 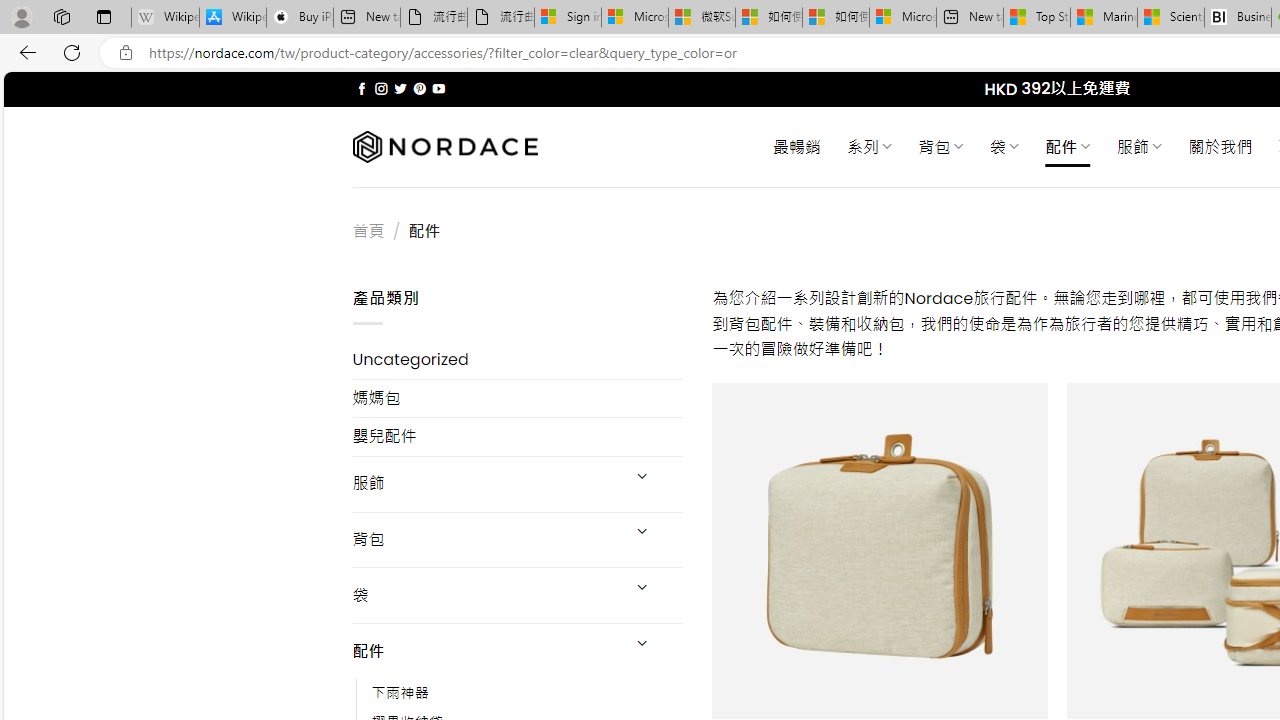 I want to click on Top Stories - MSN, so click(x=1036, y=18).